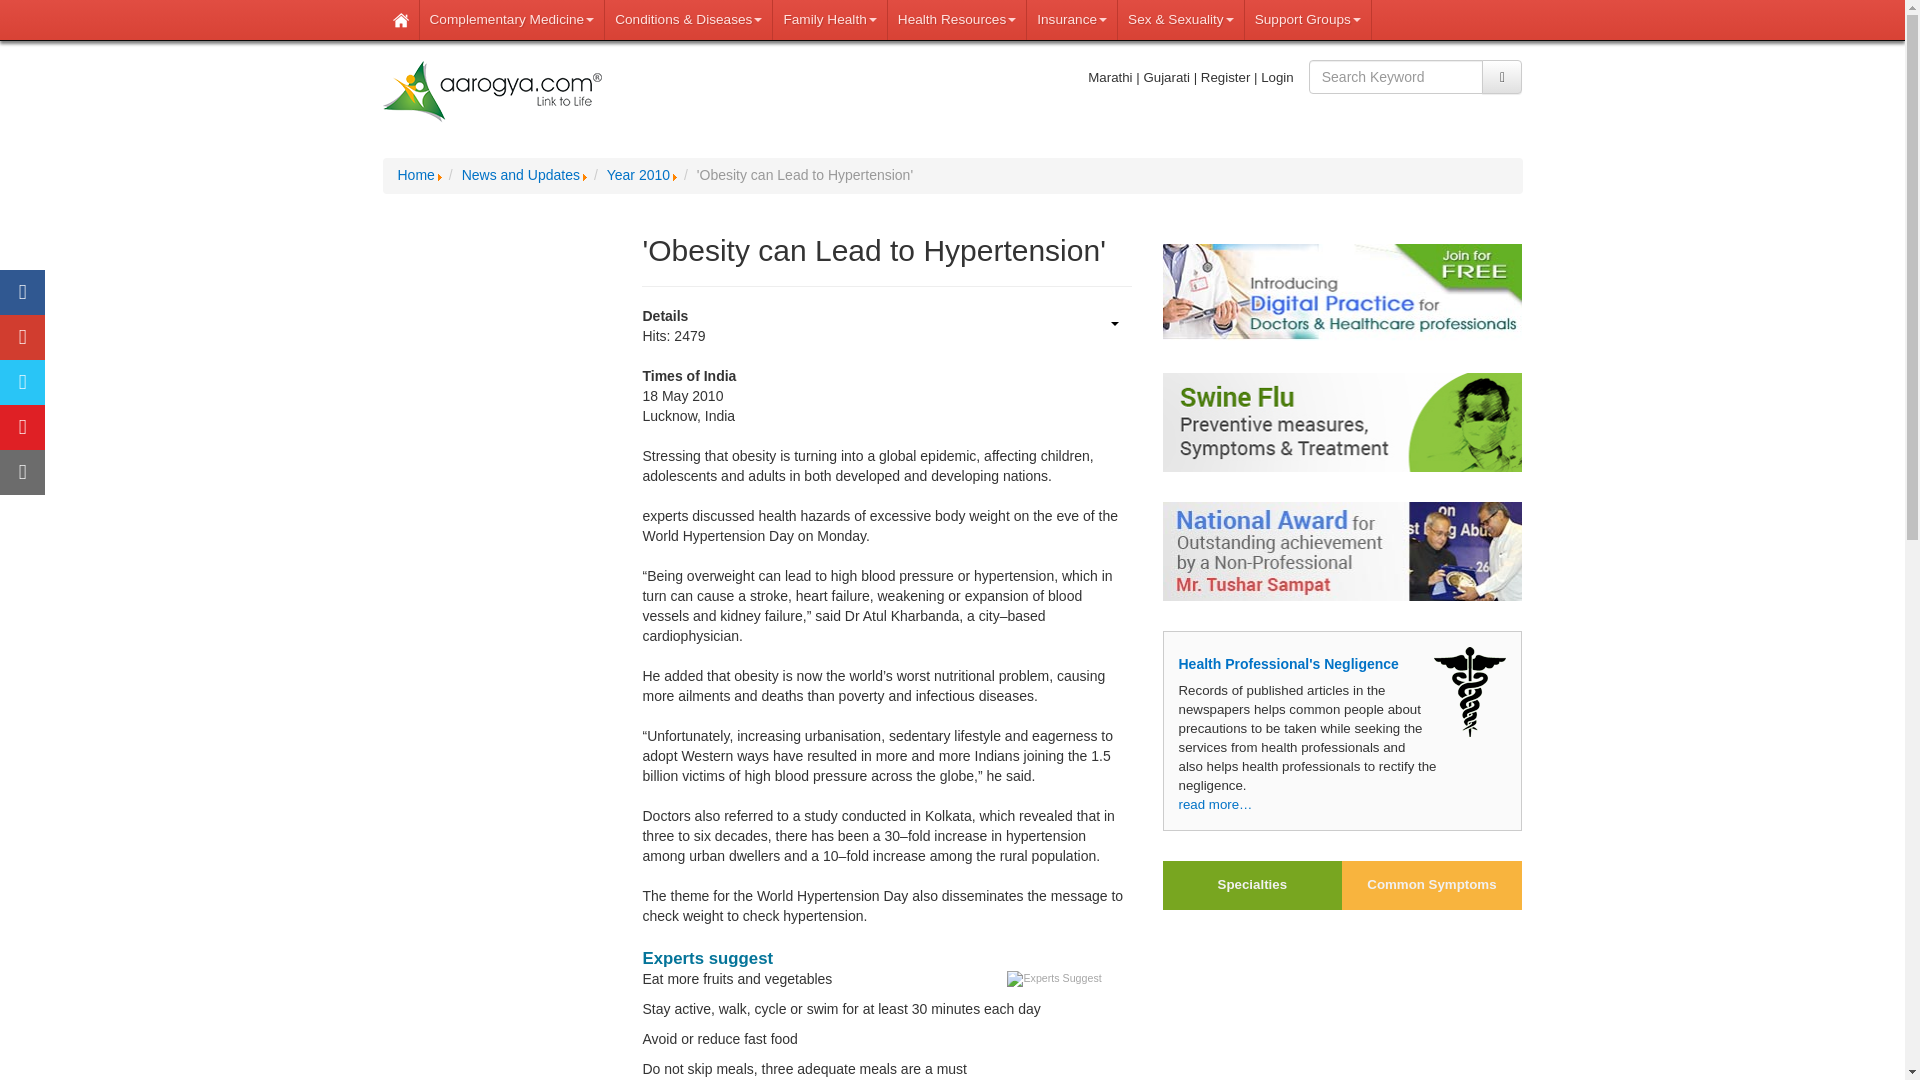 This screenshot has height=1080, width=1920. I want to click on Advertisement, so click(1342, 1004).